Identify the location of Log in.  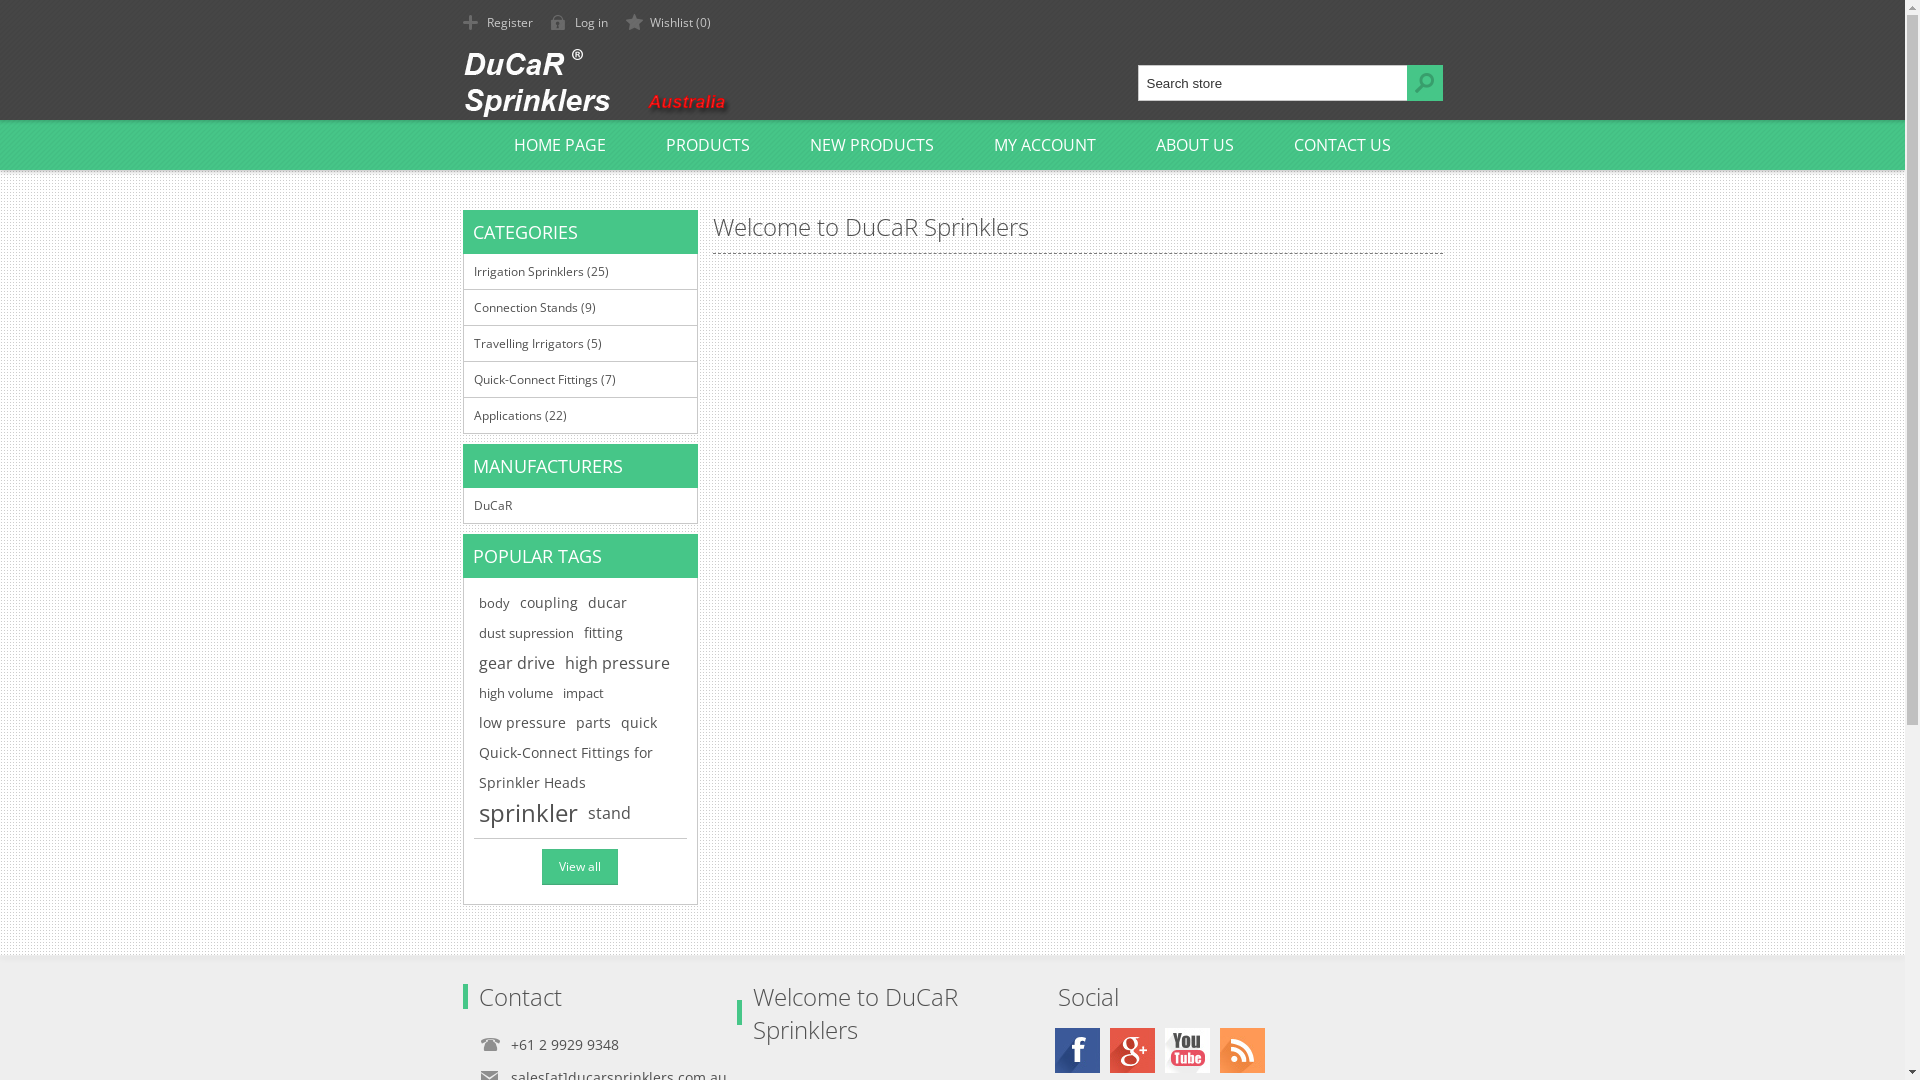
(582, 22).